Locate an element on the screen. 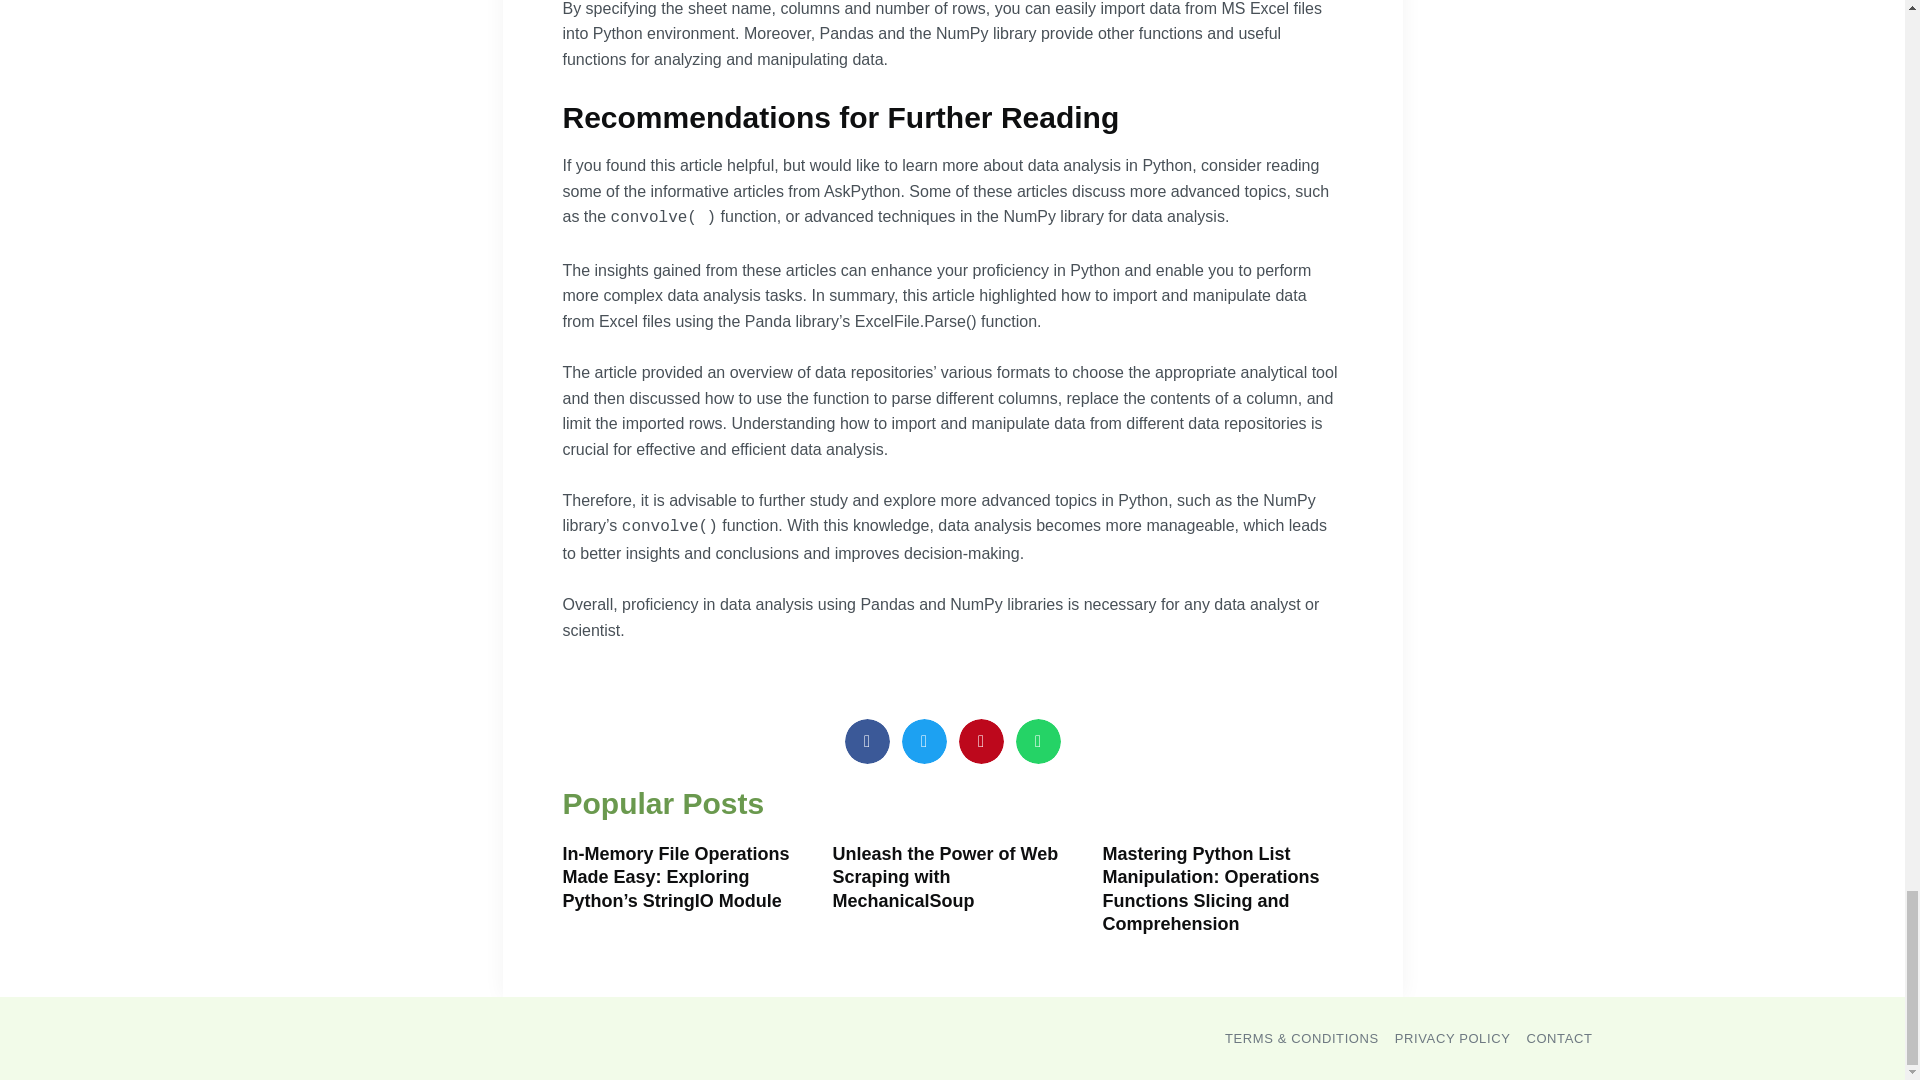 The width and height of the screenshot is (1920, 1080). CONTACT is located at coordinates (1558, 1038).